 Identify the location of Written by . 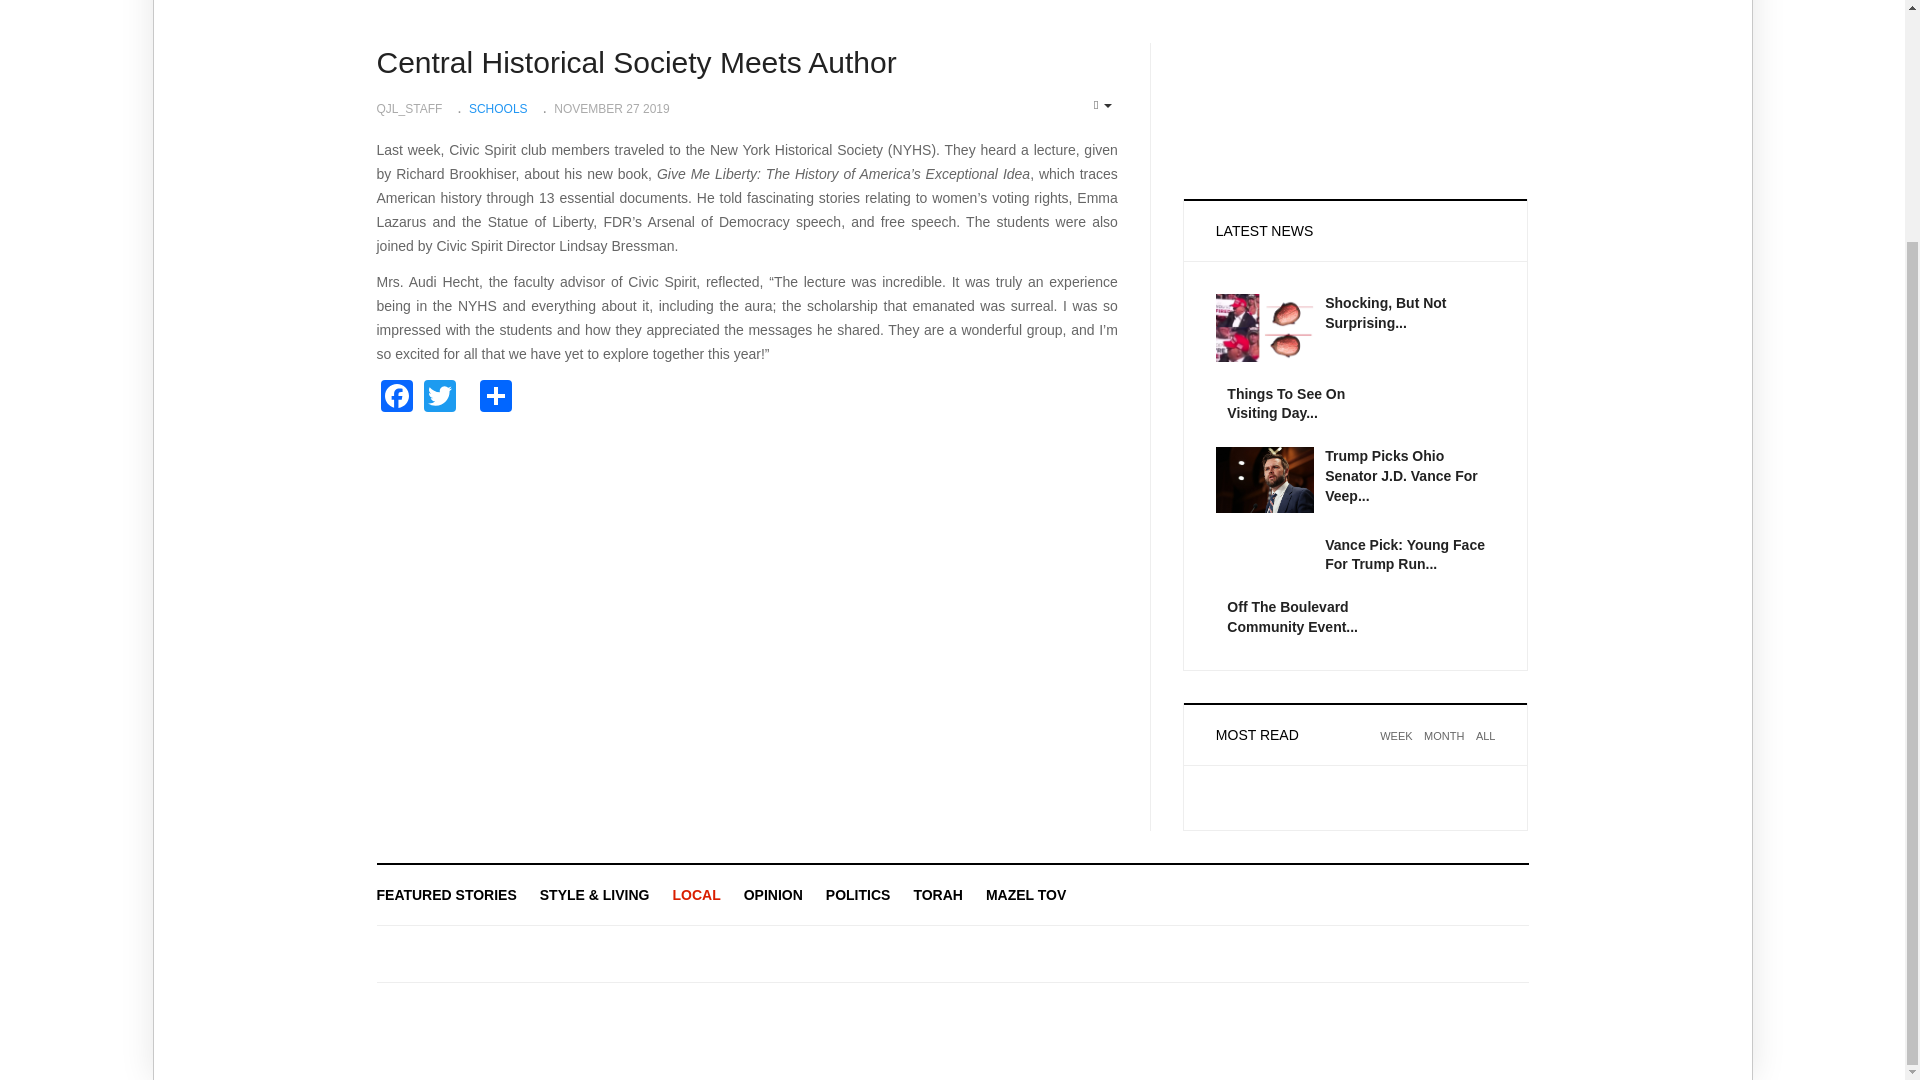
(408, 109).